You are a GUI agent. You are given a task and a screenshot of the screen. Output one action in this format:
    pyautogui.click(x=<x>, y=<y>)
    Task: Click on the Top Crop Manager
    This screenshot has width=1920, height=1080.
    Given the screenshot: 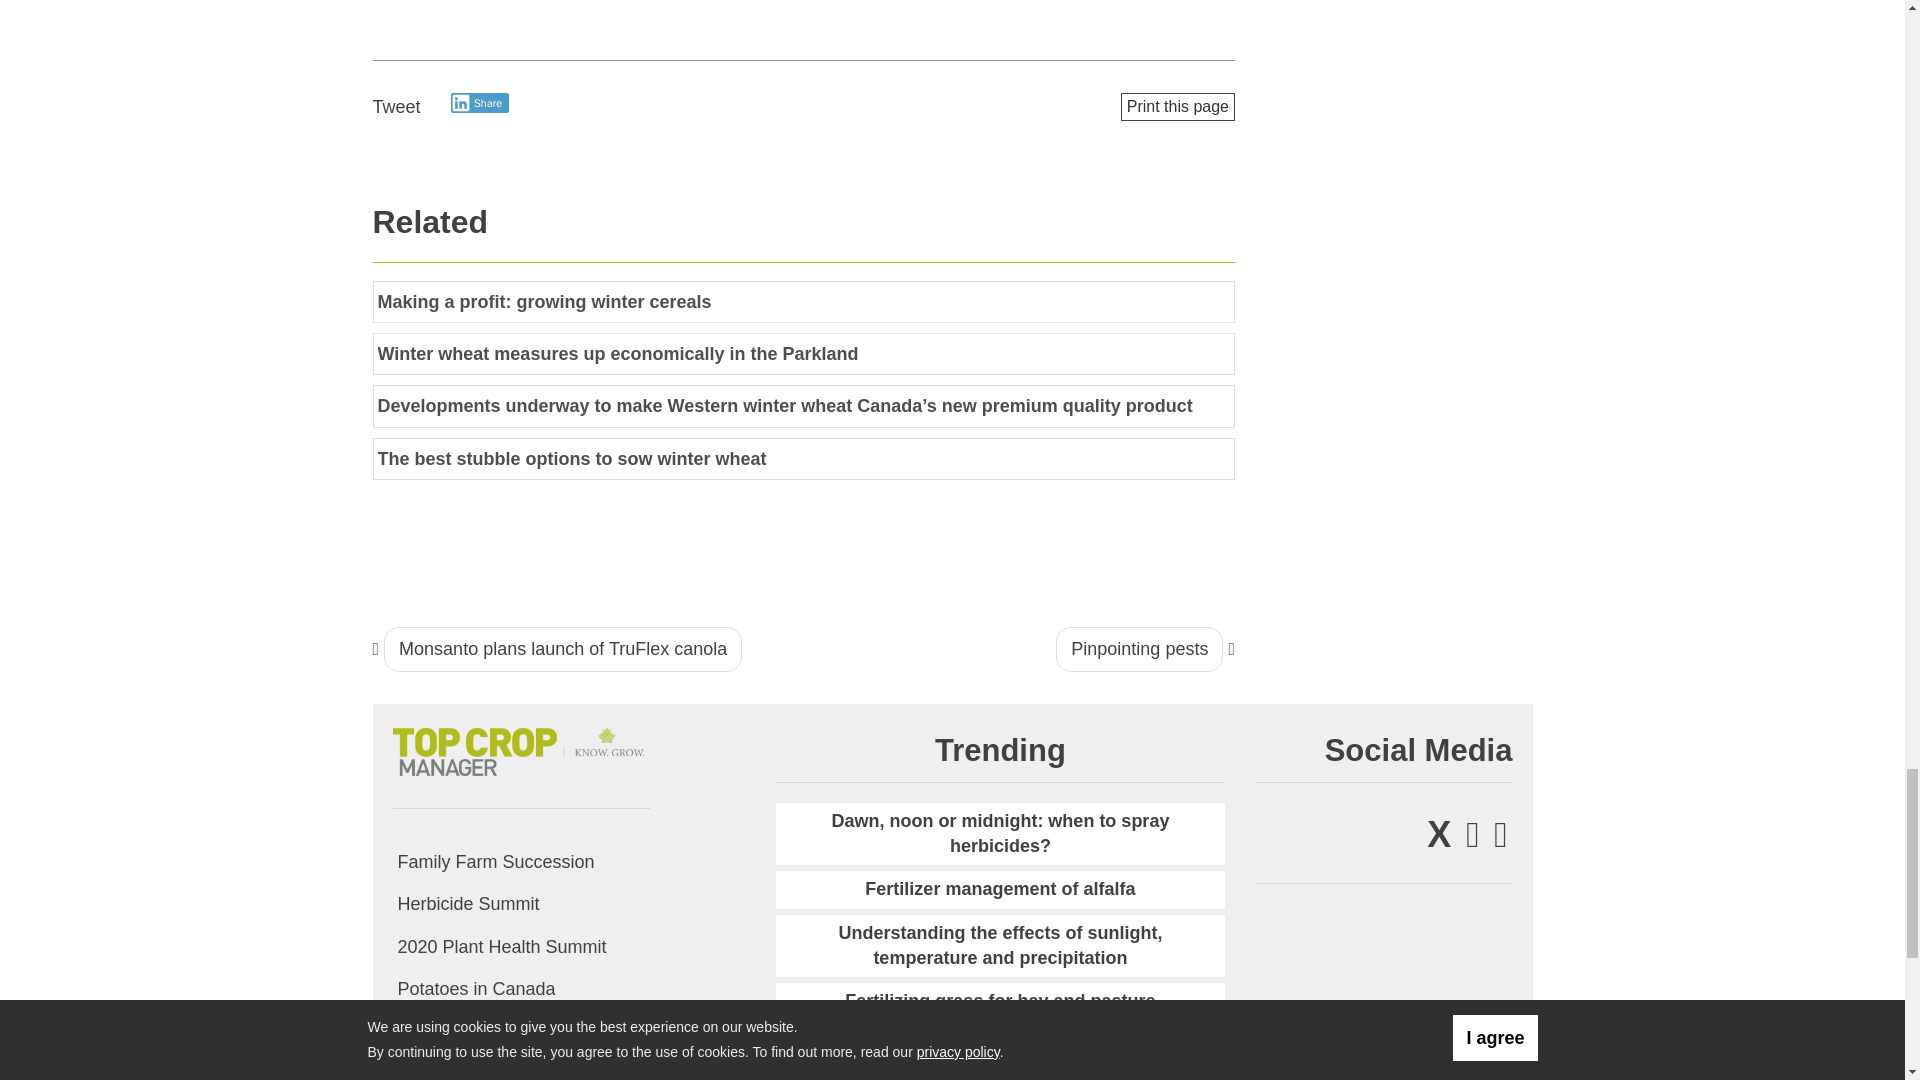 What is the action you would take?
    pyautogui.click(x=520, y=748)
    